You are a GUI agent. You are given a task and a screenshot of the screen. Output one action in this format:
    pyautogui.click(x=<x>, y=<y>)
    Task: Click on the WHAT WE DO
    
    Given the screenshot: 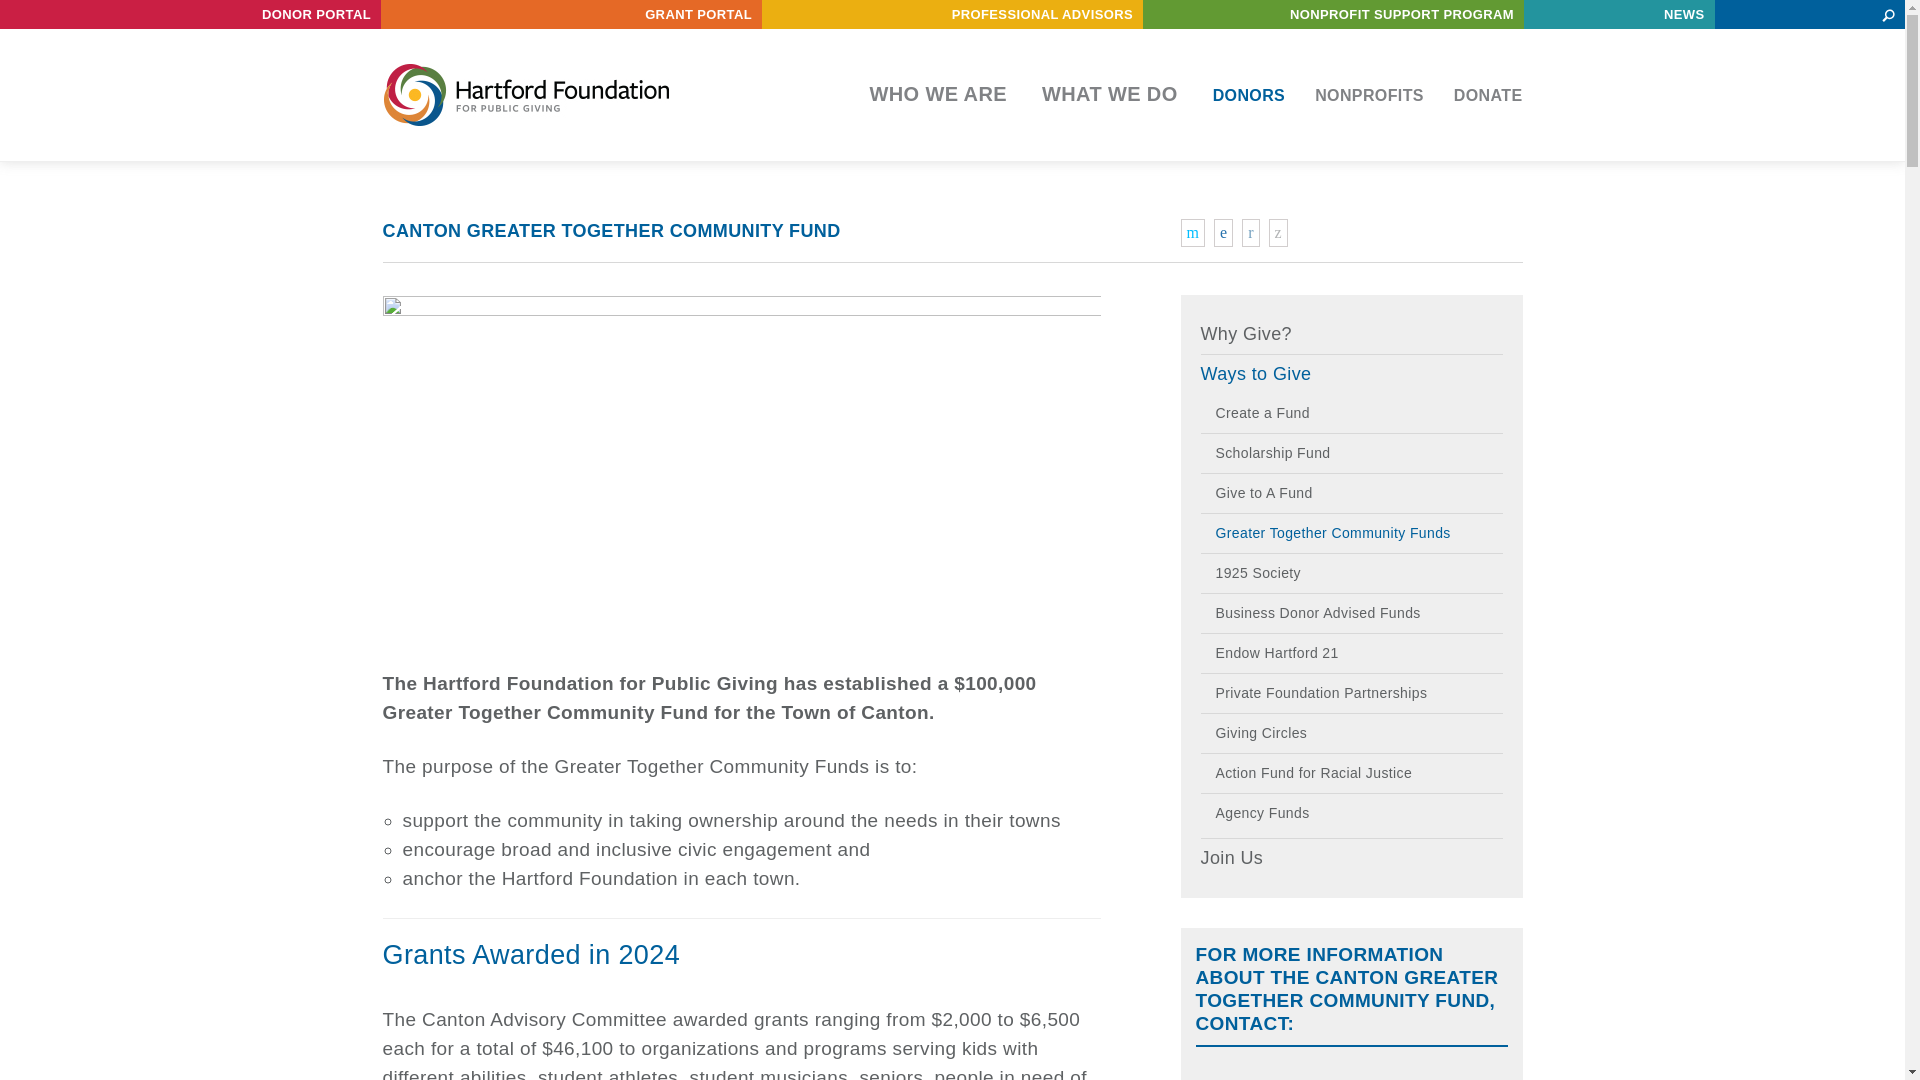 What is the action you would take?
    pyautogui.click(x=1110, y=94)
    